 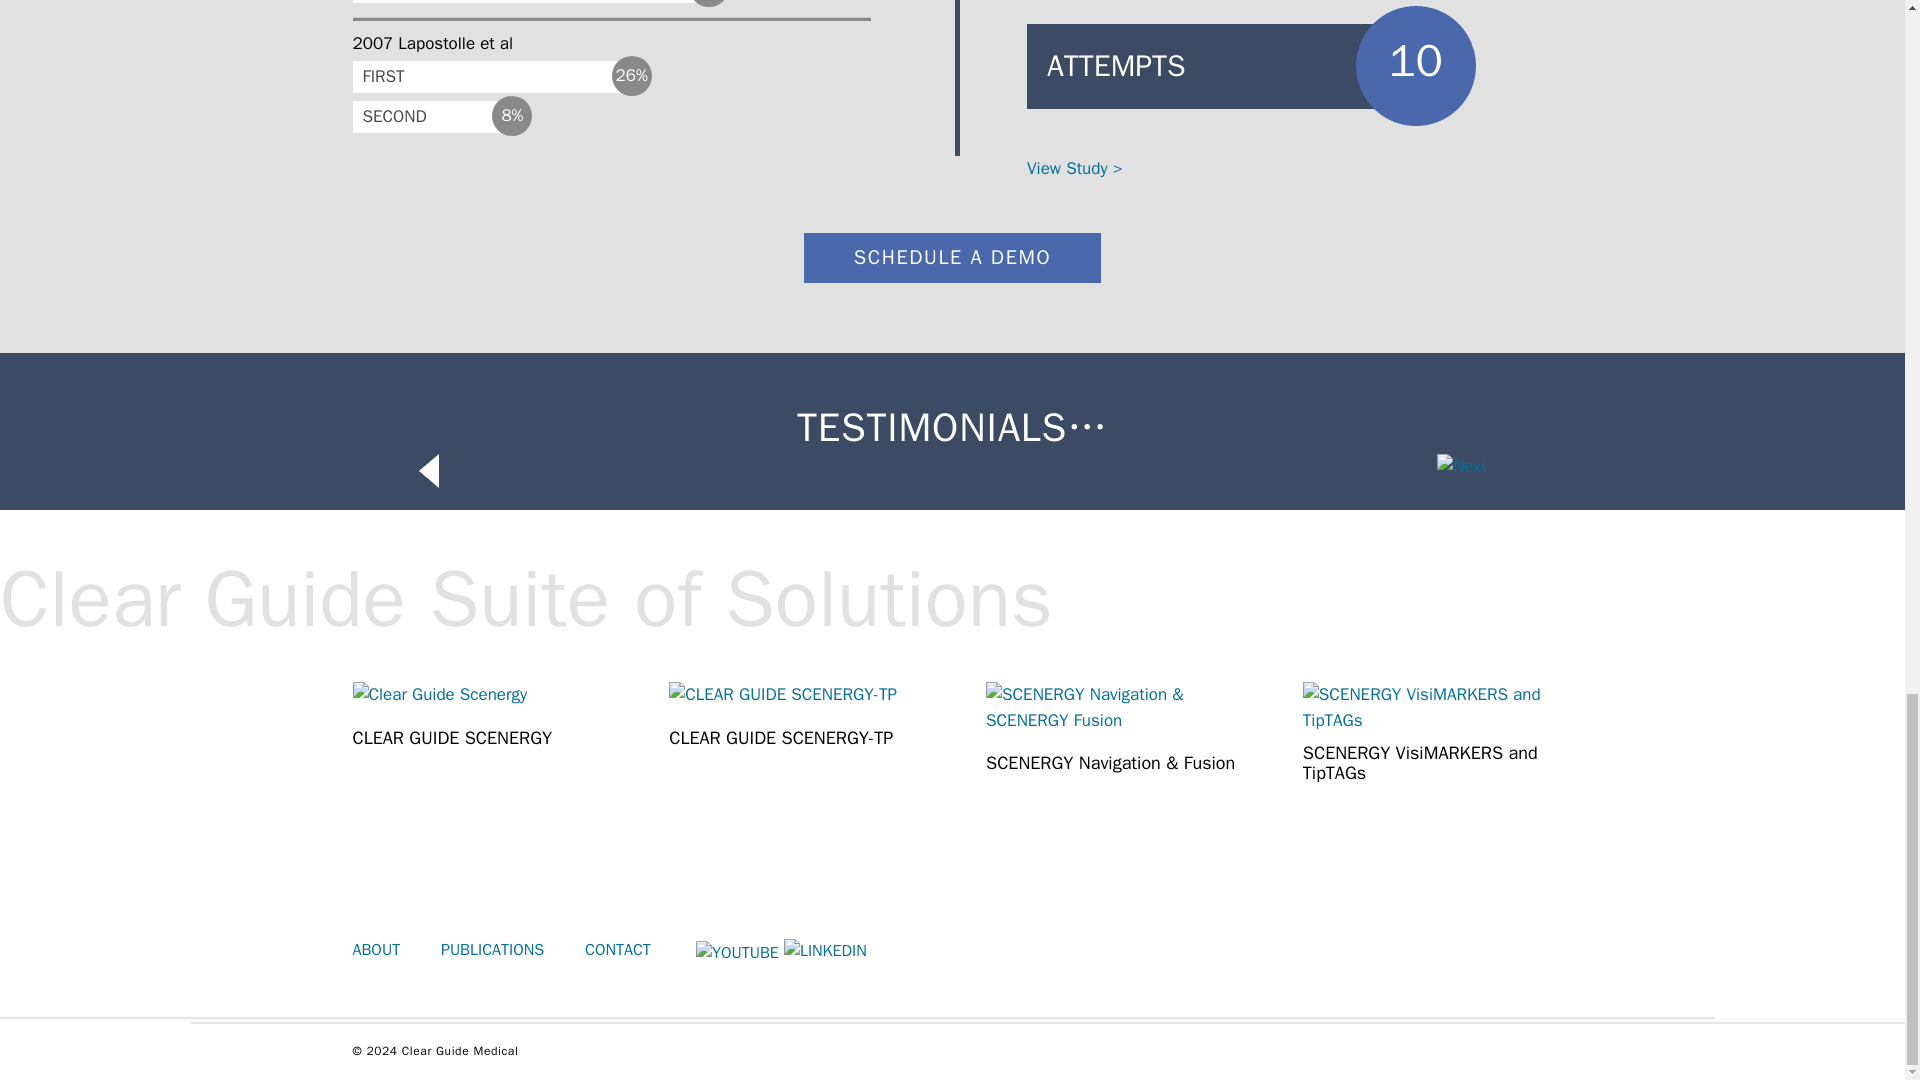 What do you see at coordinates (618, 950) in the screenshot?
I see `CONTACT` at bounding box center [618, 950].